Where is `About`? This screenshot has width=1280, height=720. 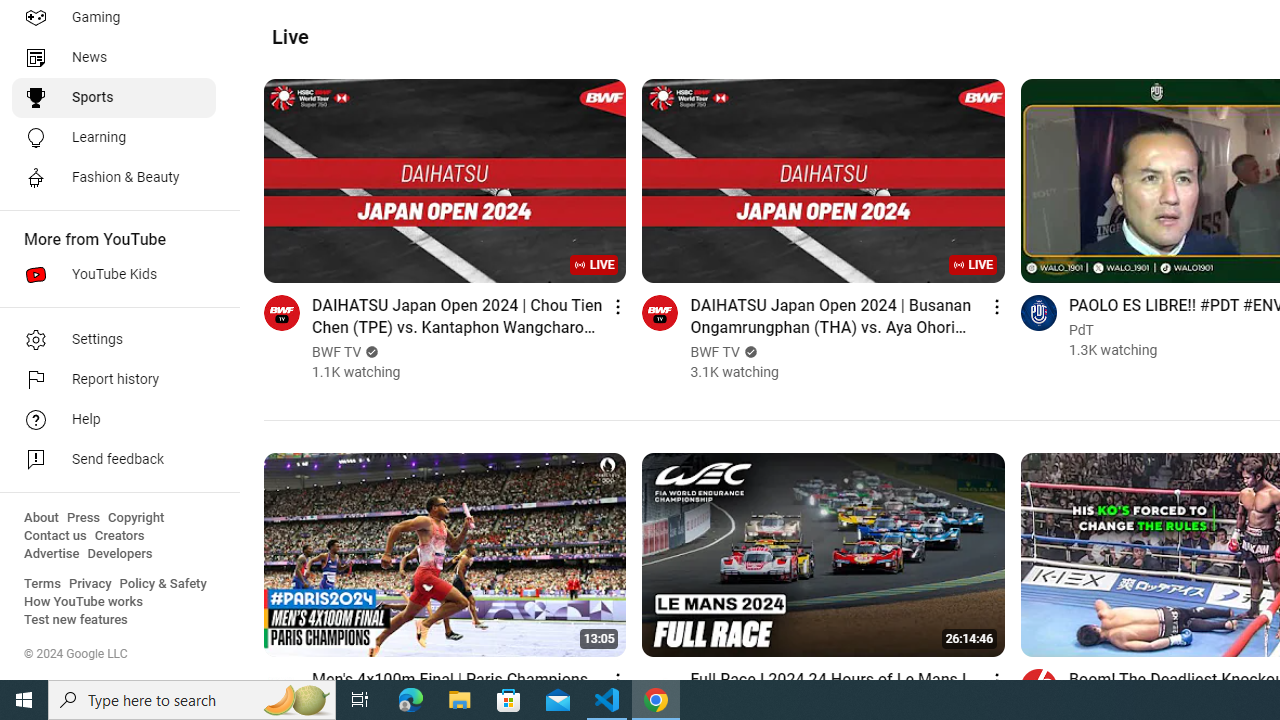
About is located at coordinates (41, 518).